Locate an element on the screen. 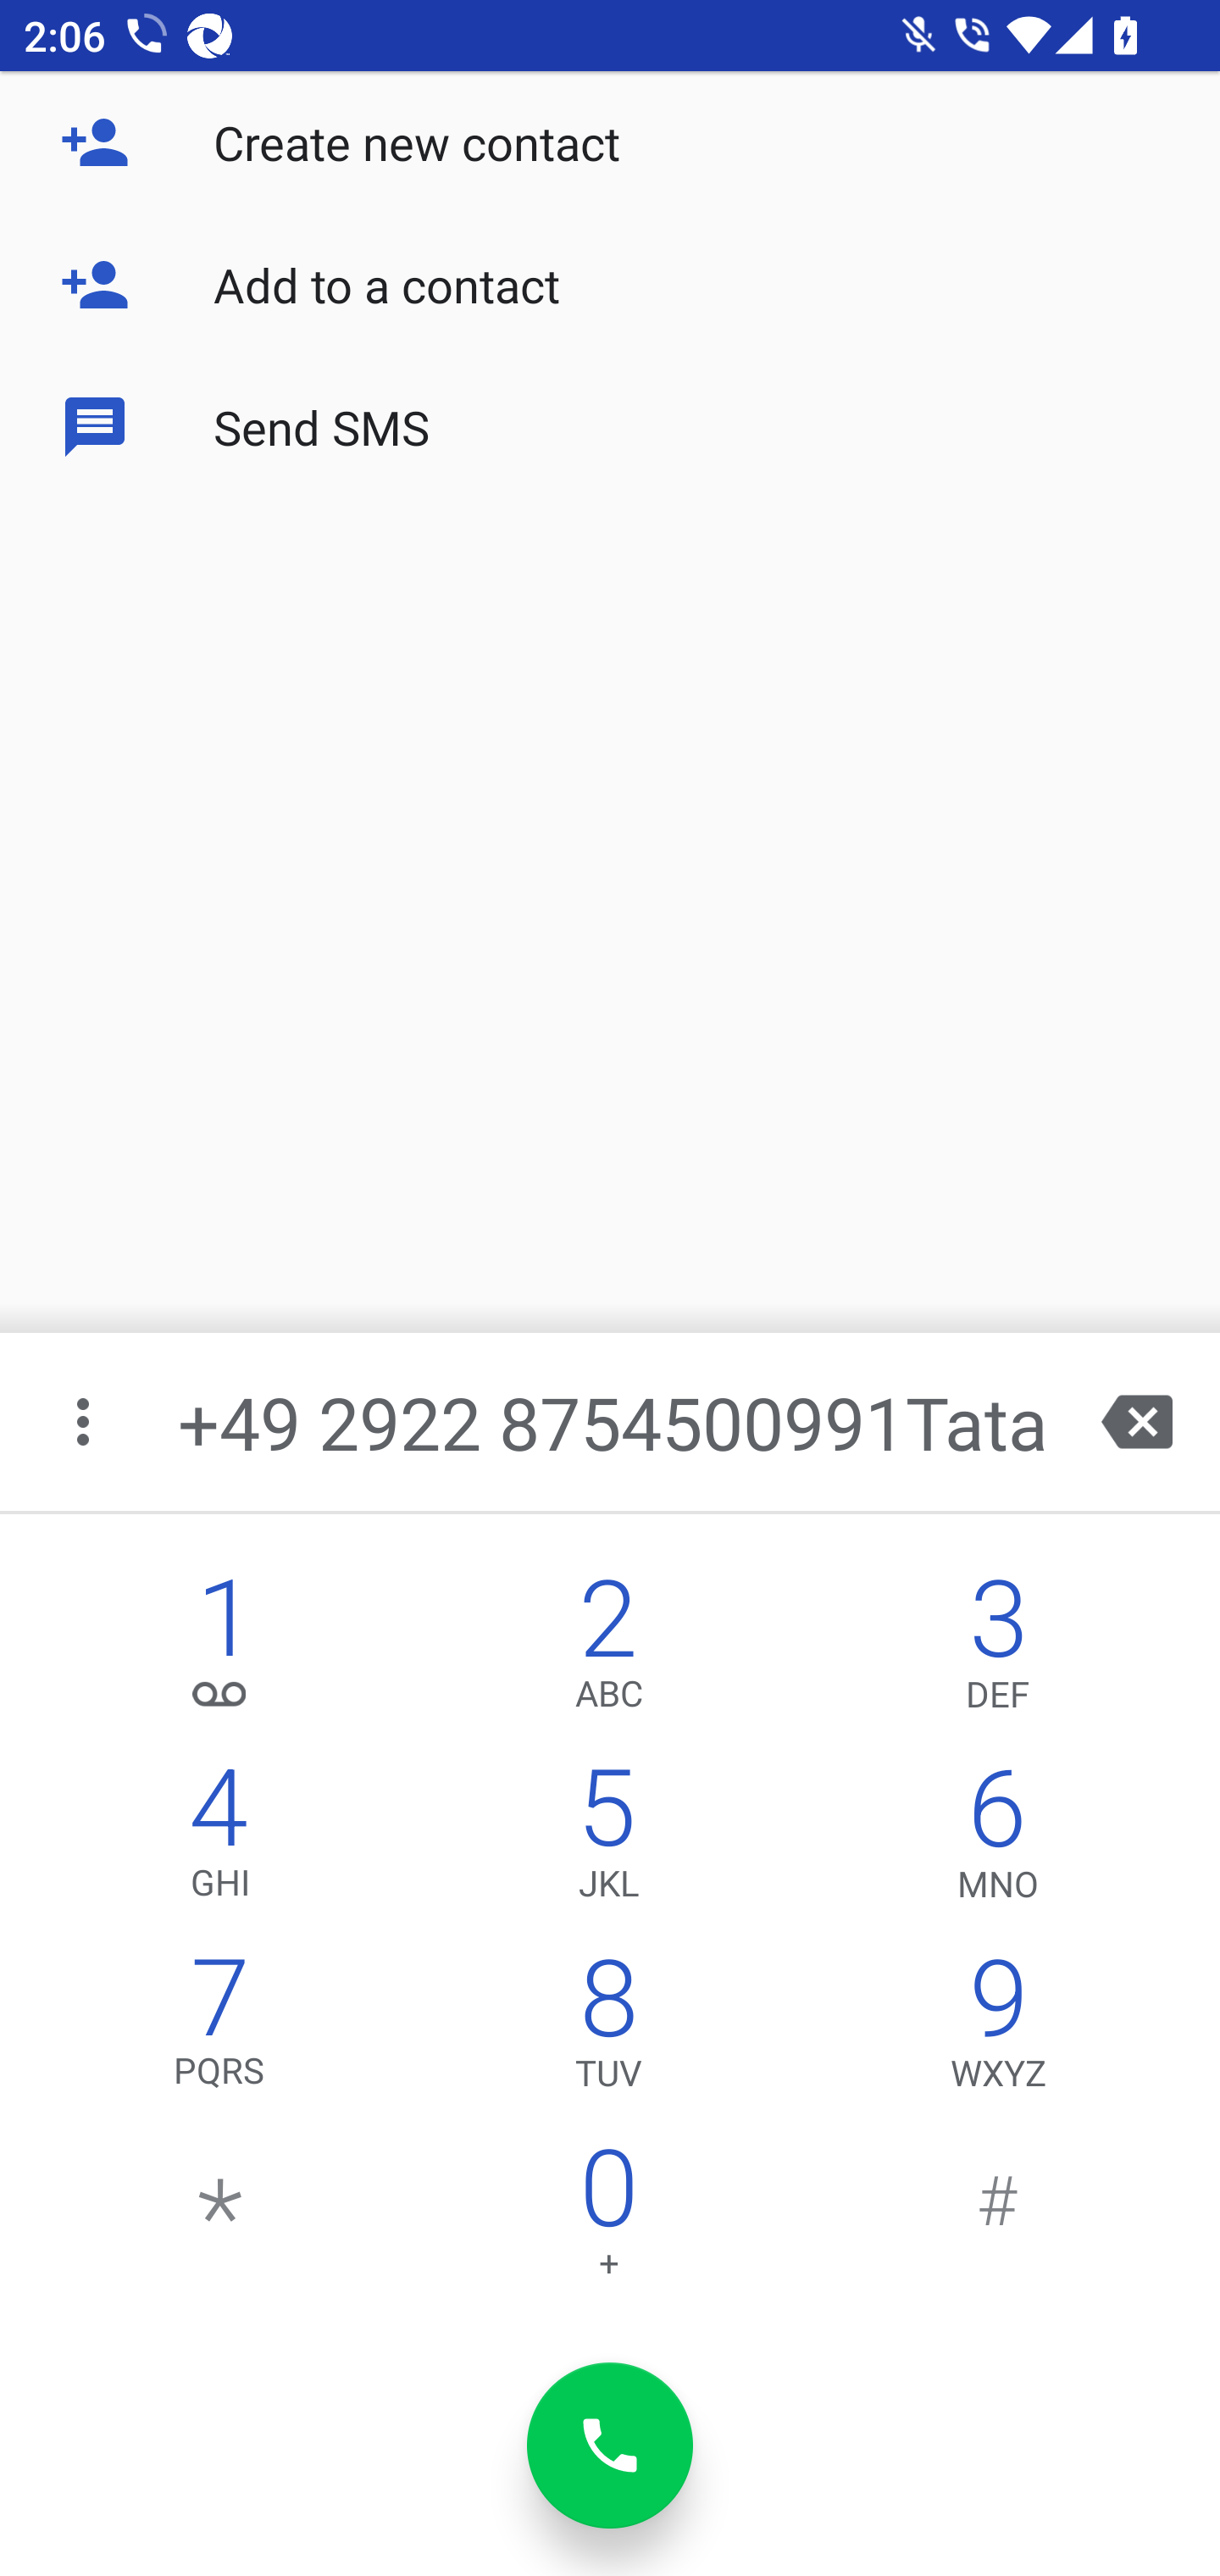 Image resolution: width=1220 pixels, height=2576 pixels. 8,TUV 8 TUV is located at coordinates (608, 2030).